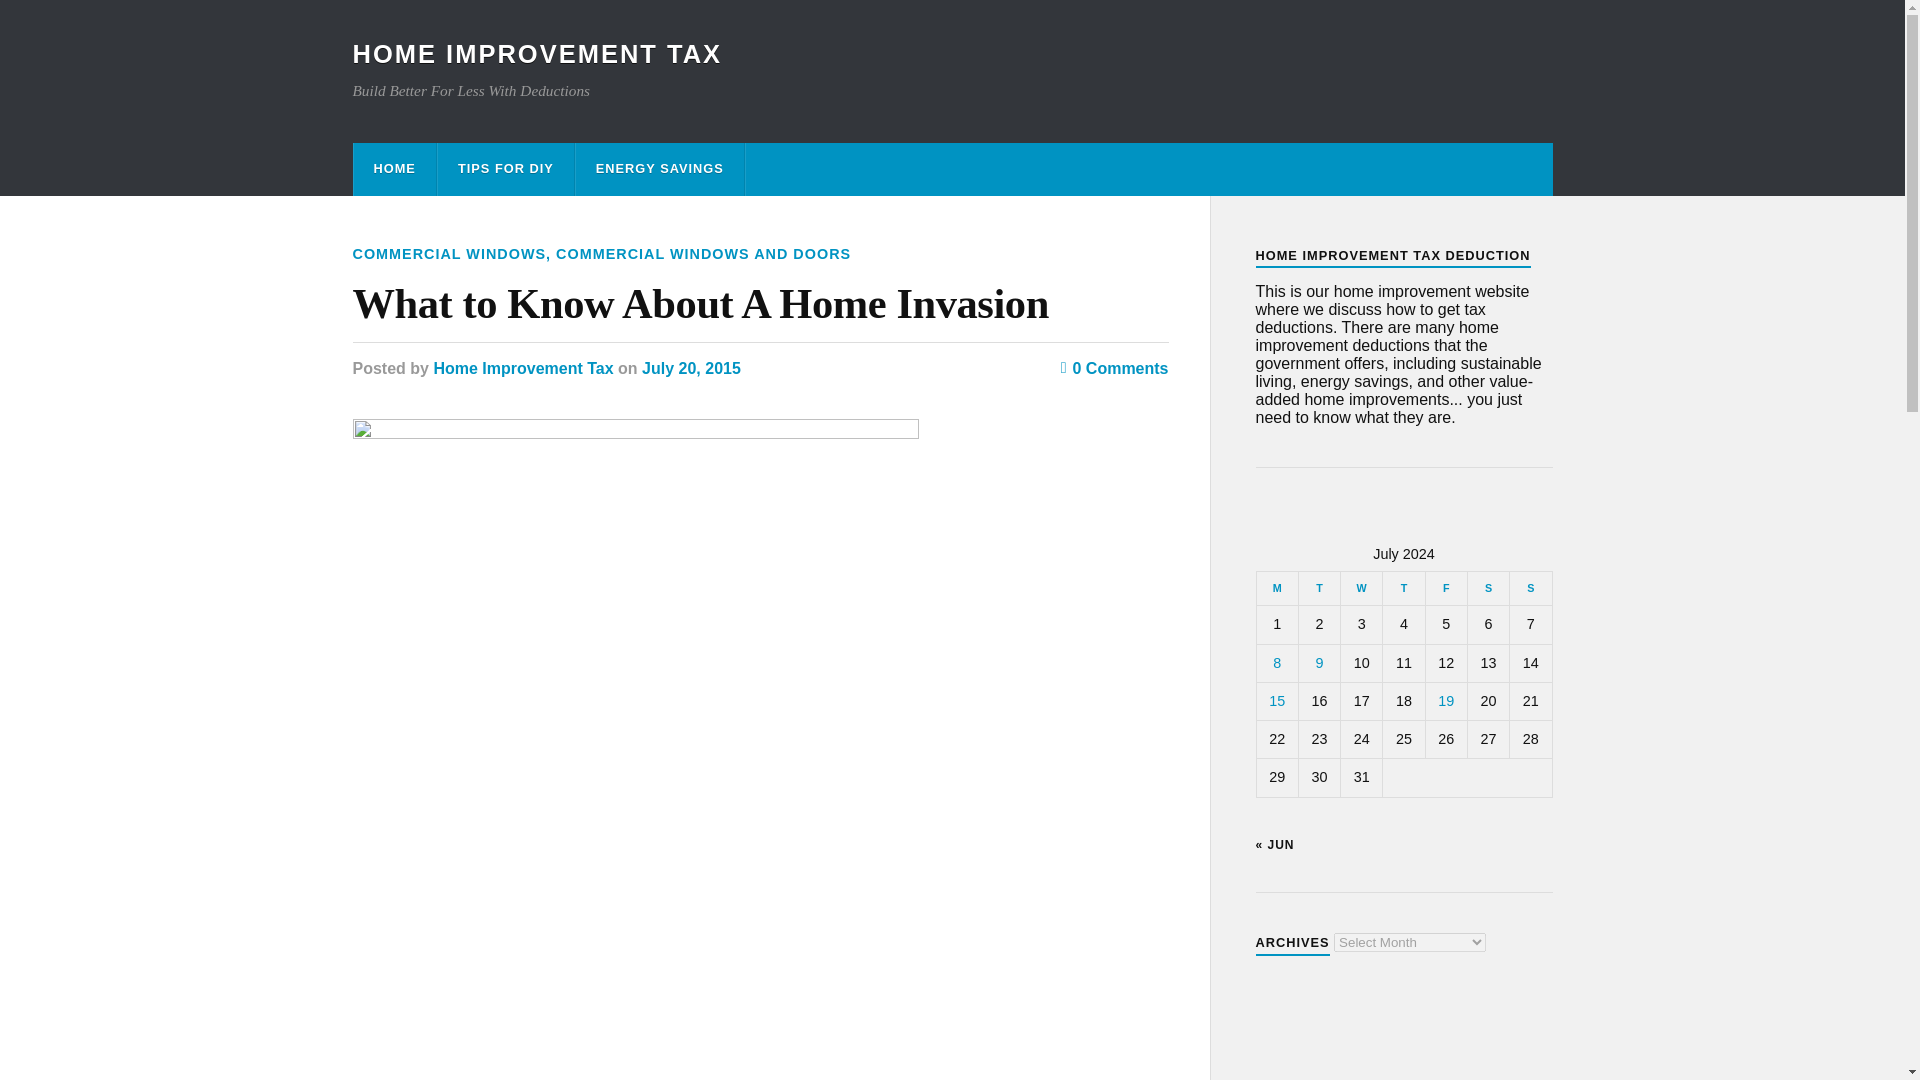  What do you see at coordinates (1361, 588) in the screenshot?
I see `Wednesday` at bounding box center [1361, 588].